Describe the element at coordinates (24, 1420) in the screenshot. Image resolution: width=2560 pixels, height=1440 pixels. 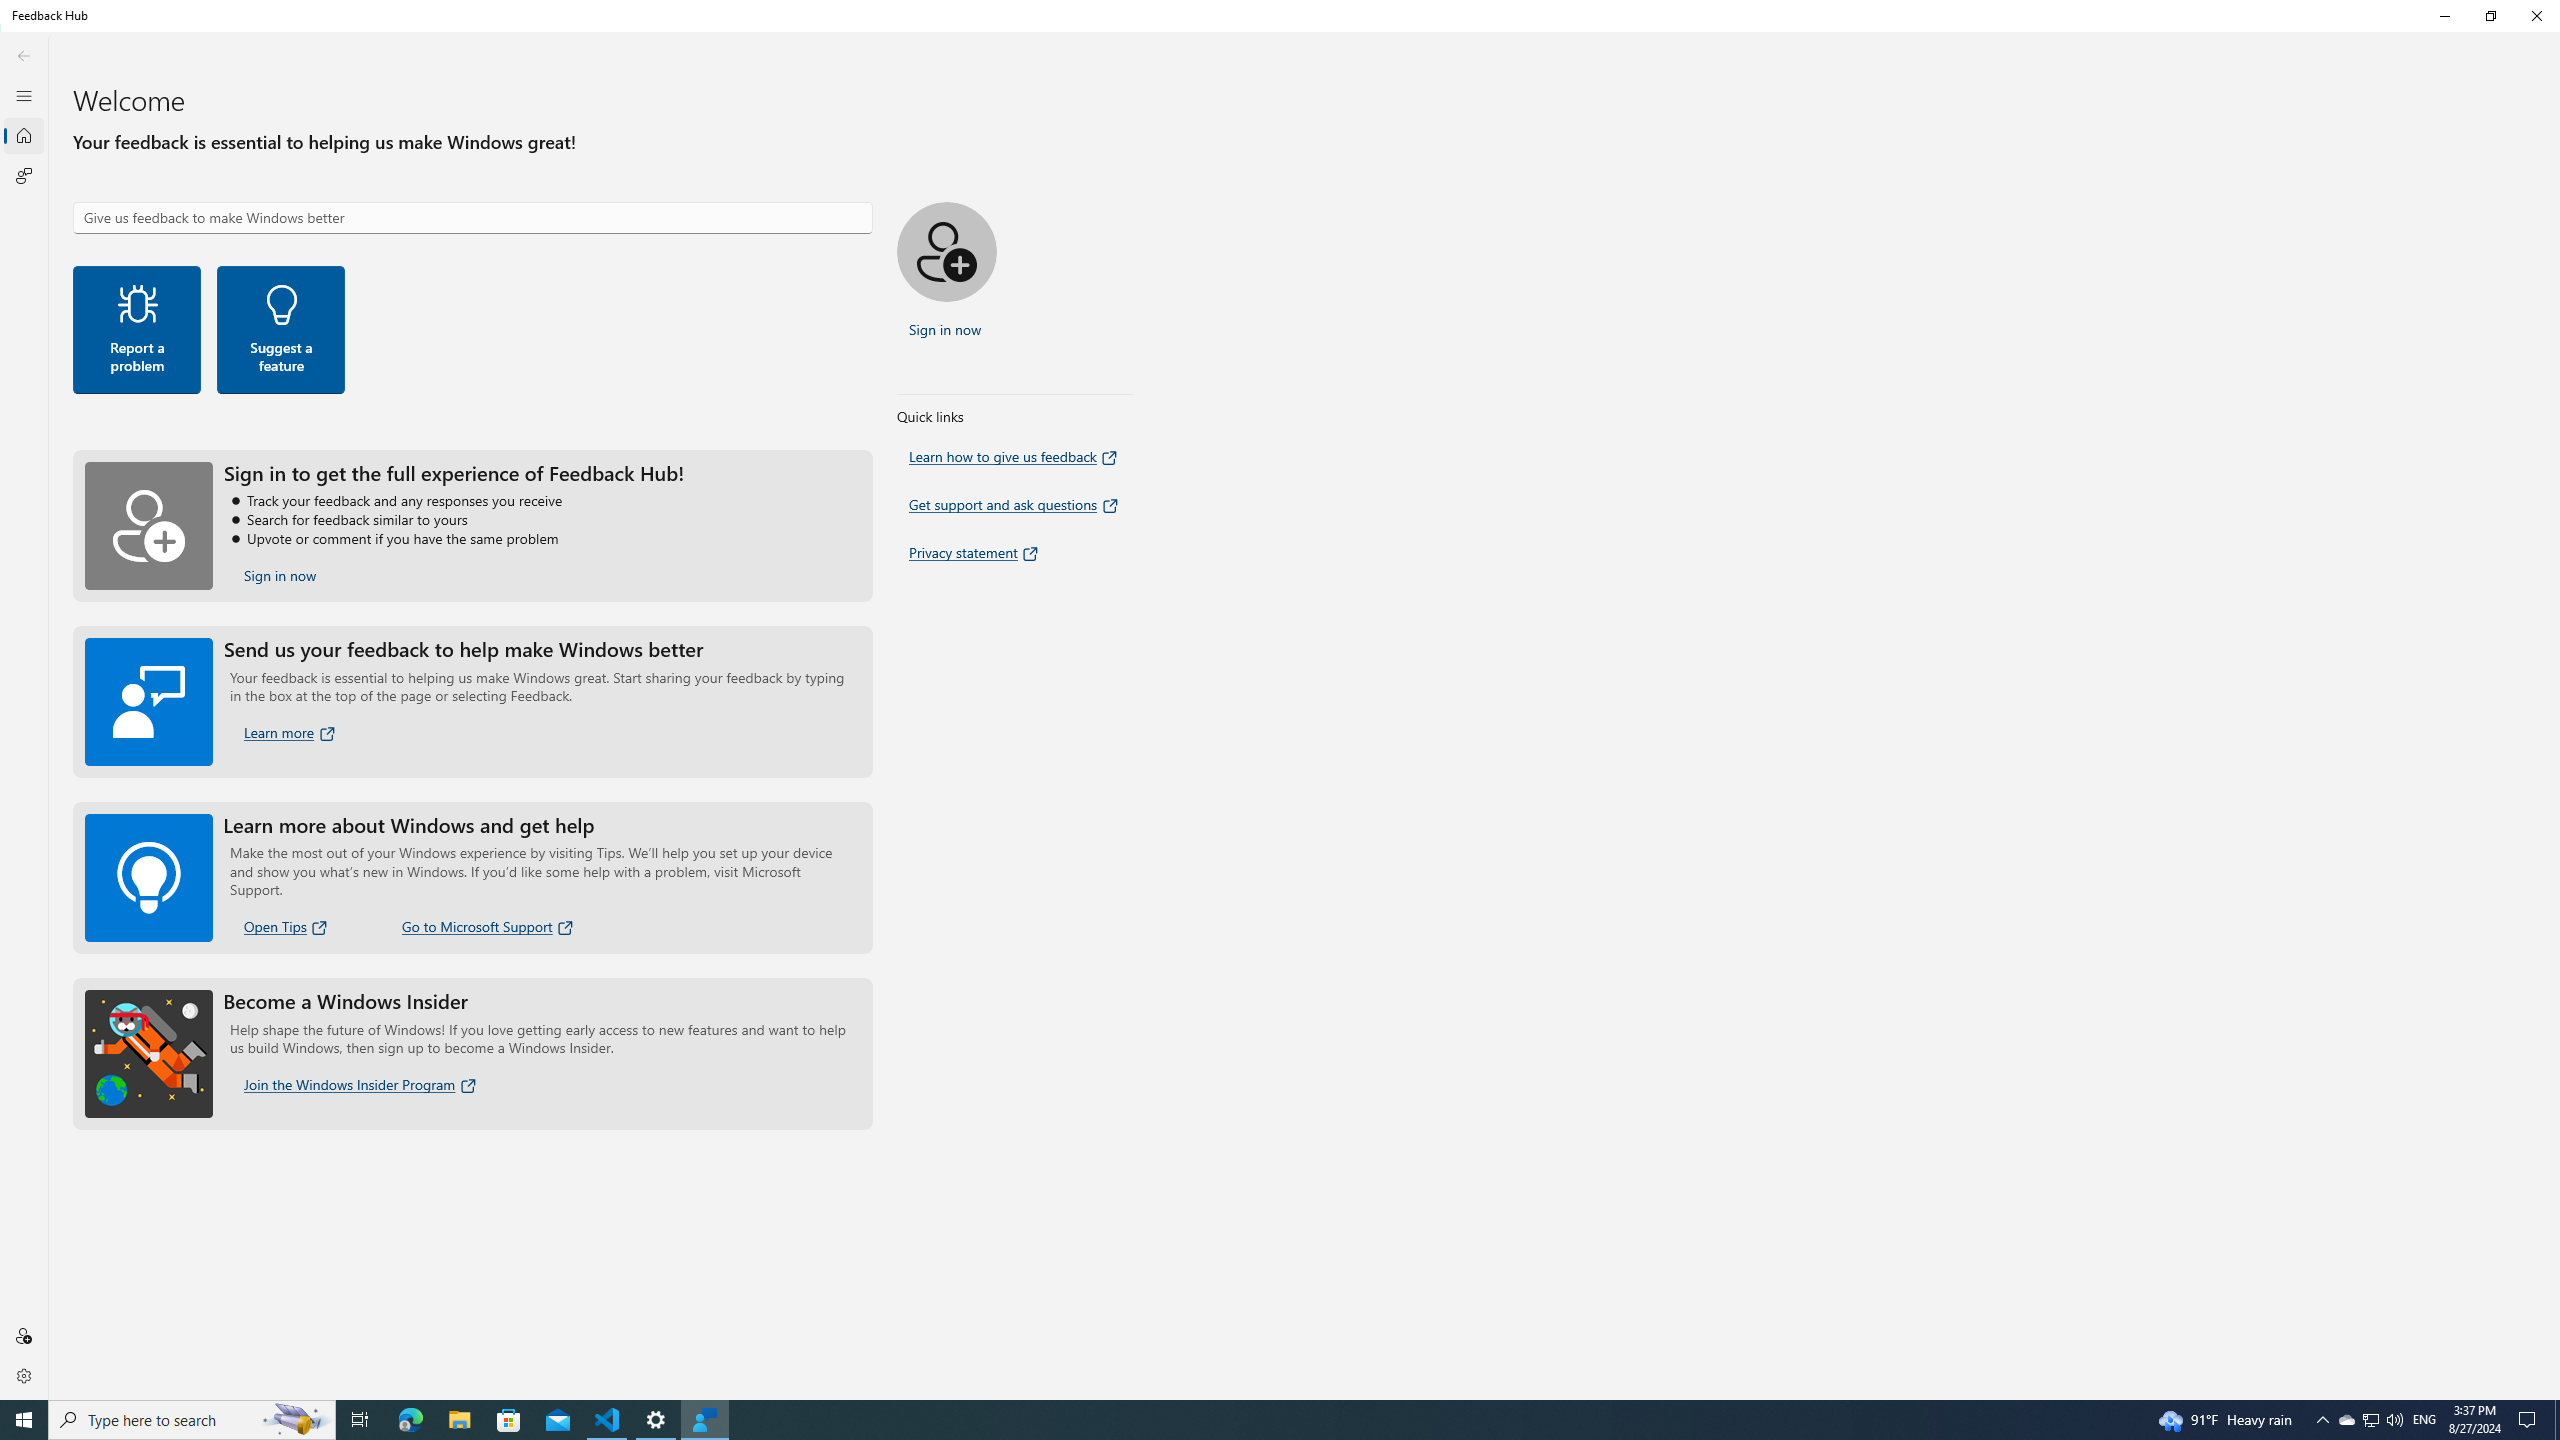
I see `Start` at that location.